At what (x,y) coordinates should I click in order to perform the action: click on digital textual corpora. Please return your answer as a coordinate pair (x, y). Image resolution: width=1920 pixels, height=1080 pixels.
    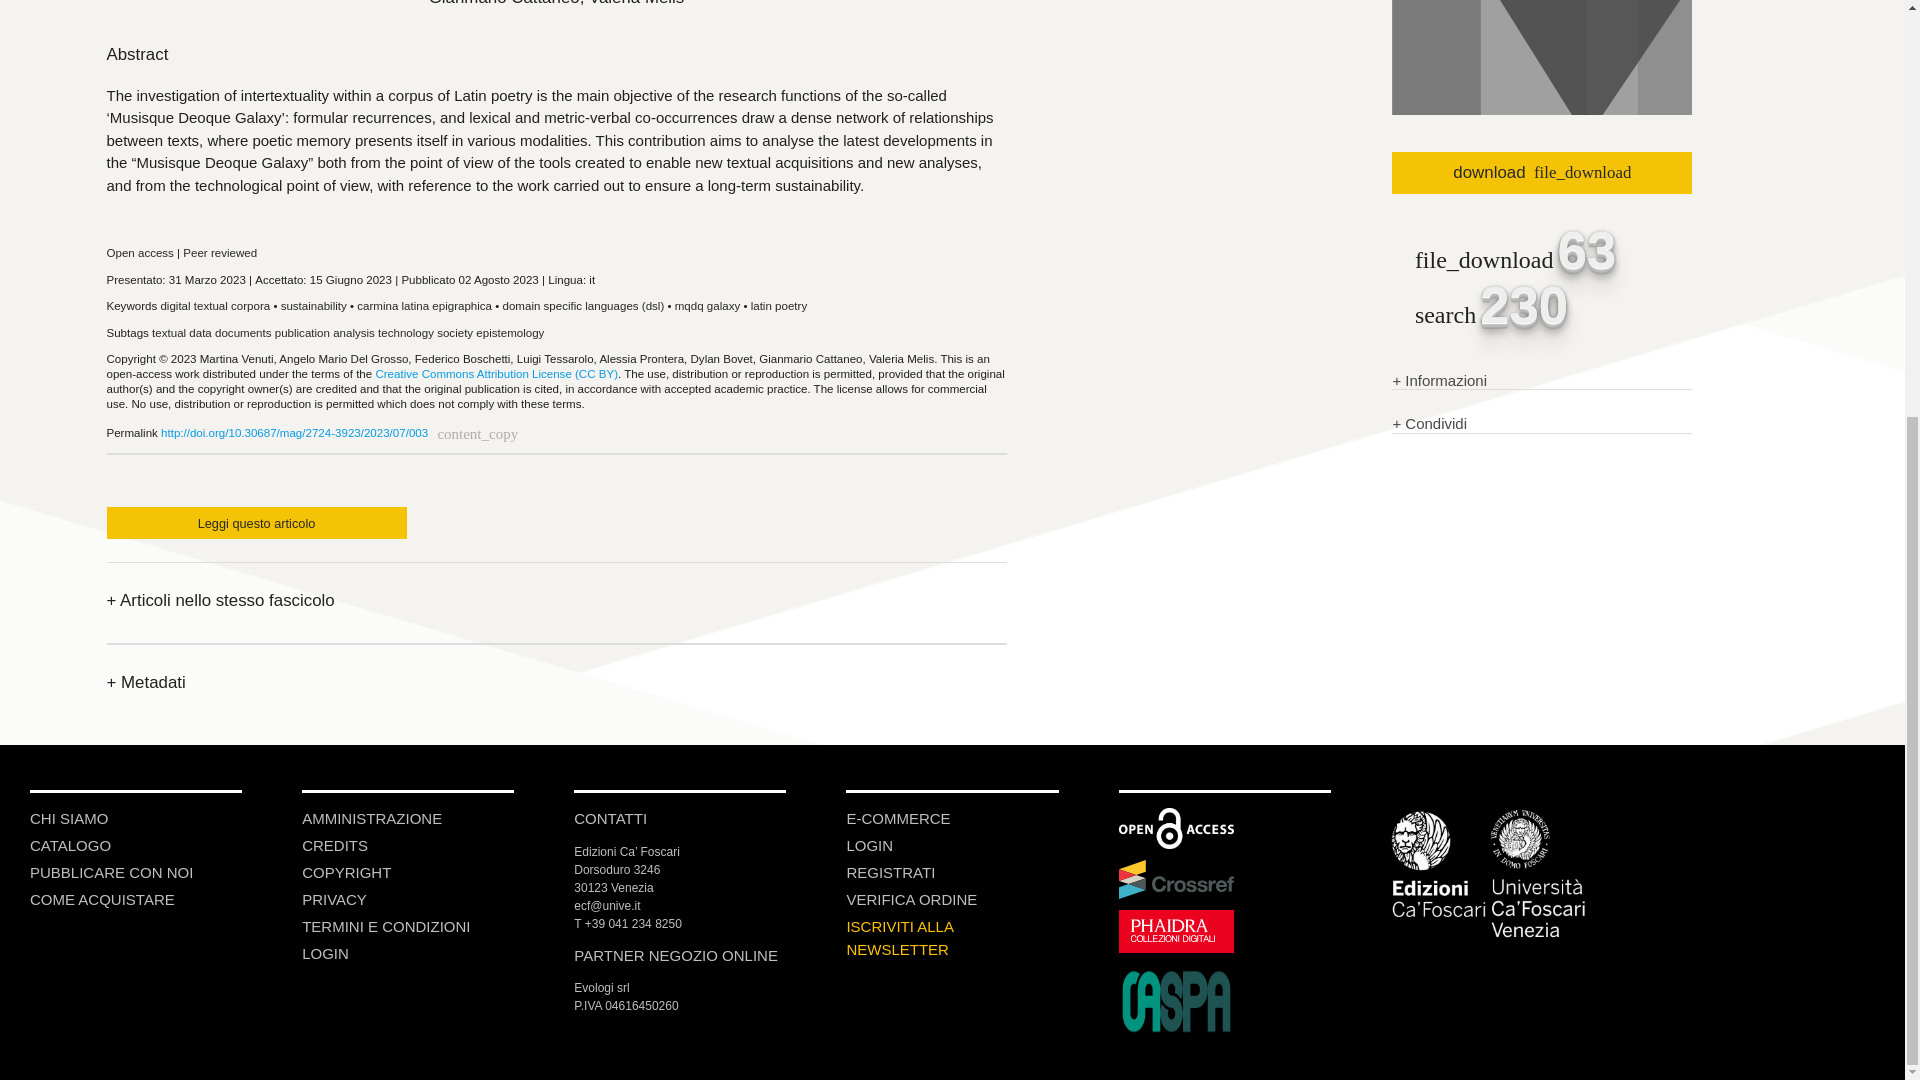
    Looking at the image, I should click on (214, 306).